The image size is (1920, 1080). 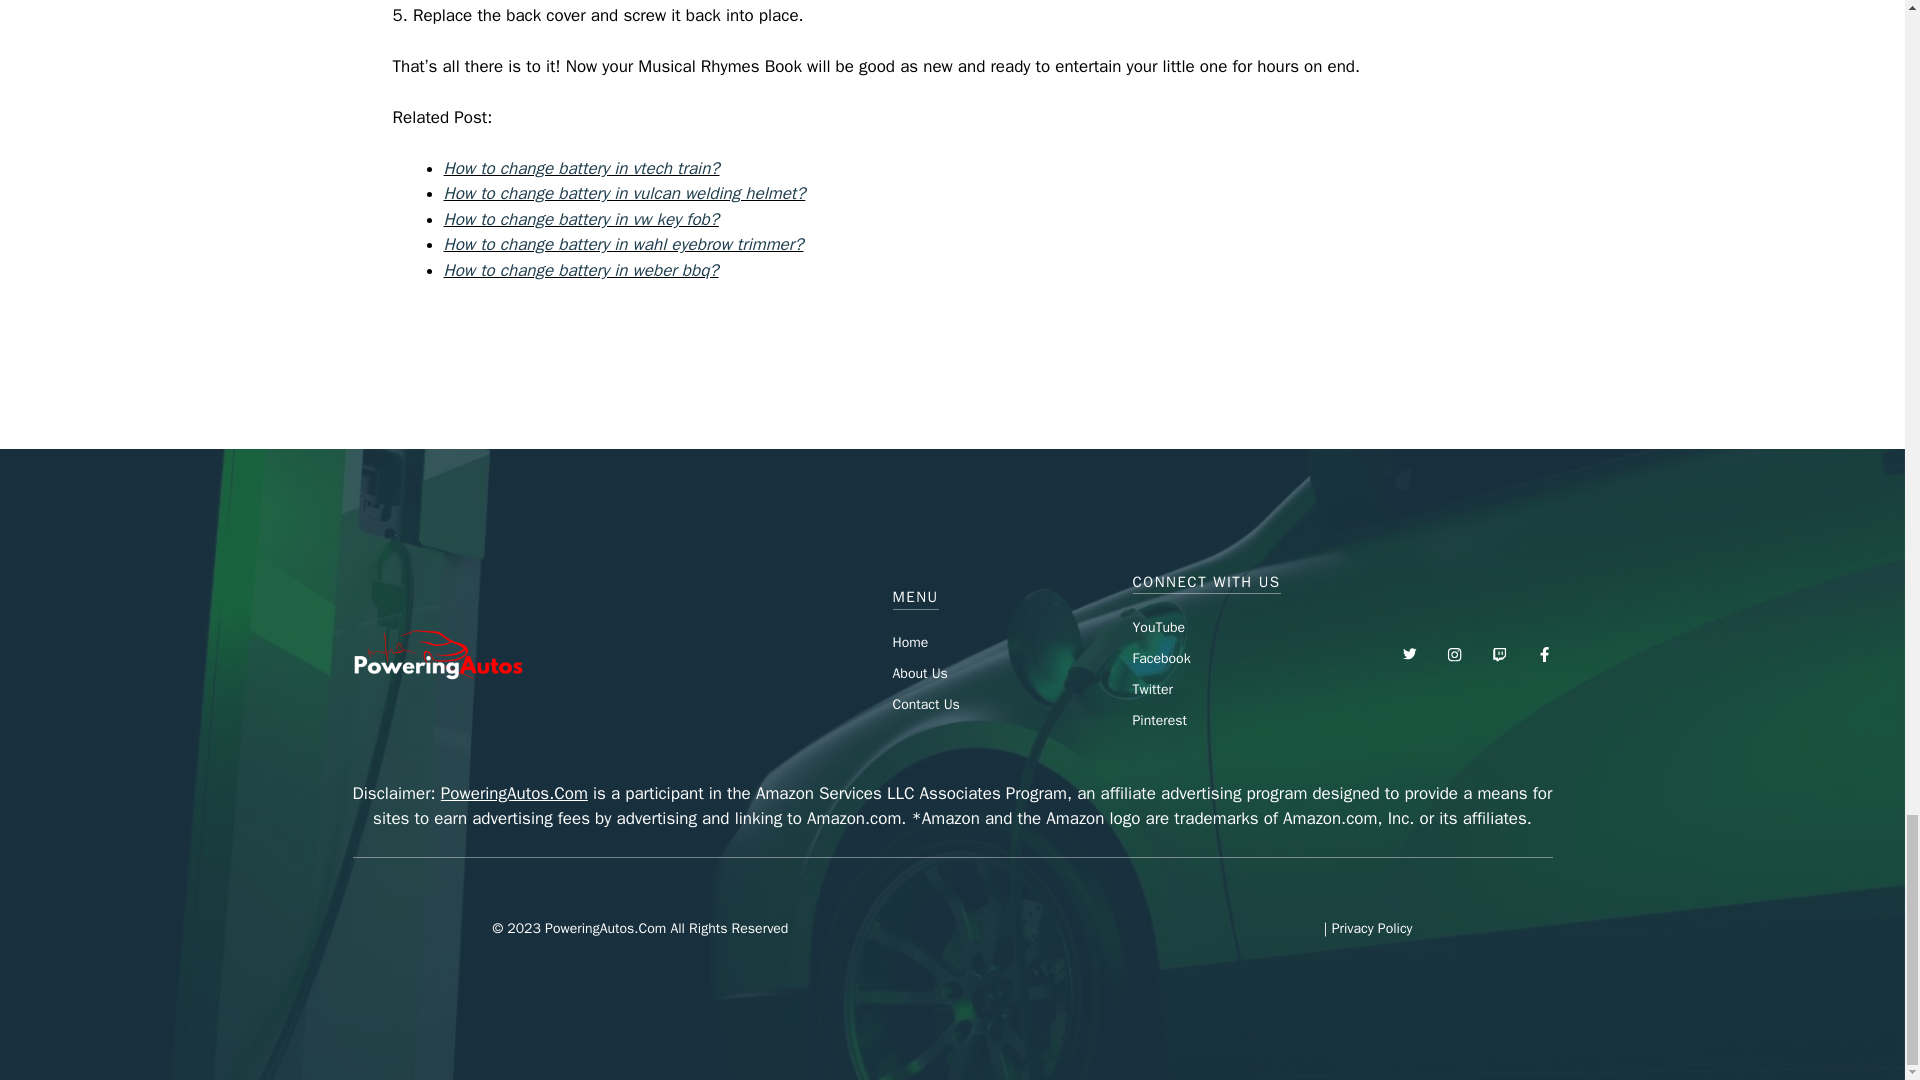 I want to click on About Us, so click(x=919, y=673).